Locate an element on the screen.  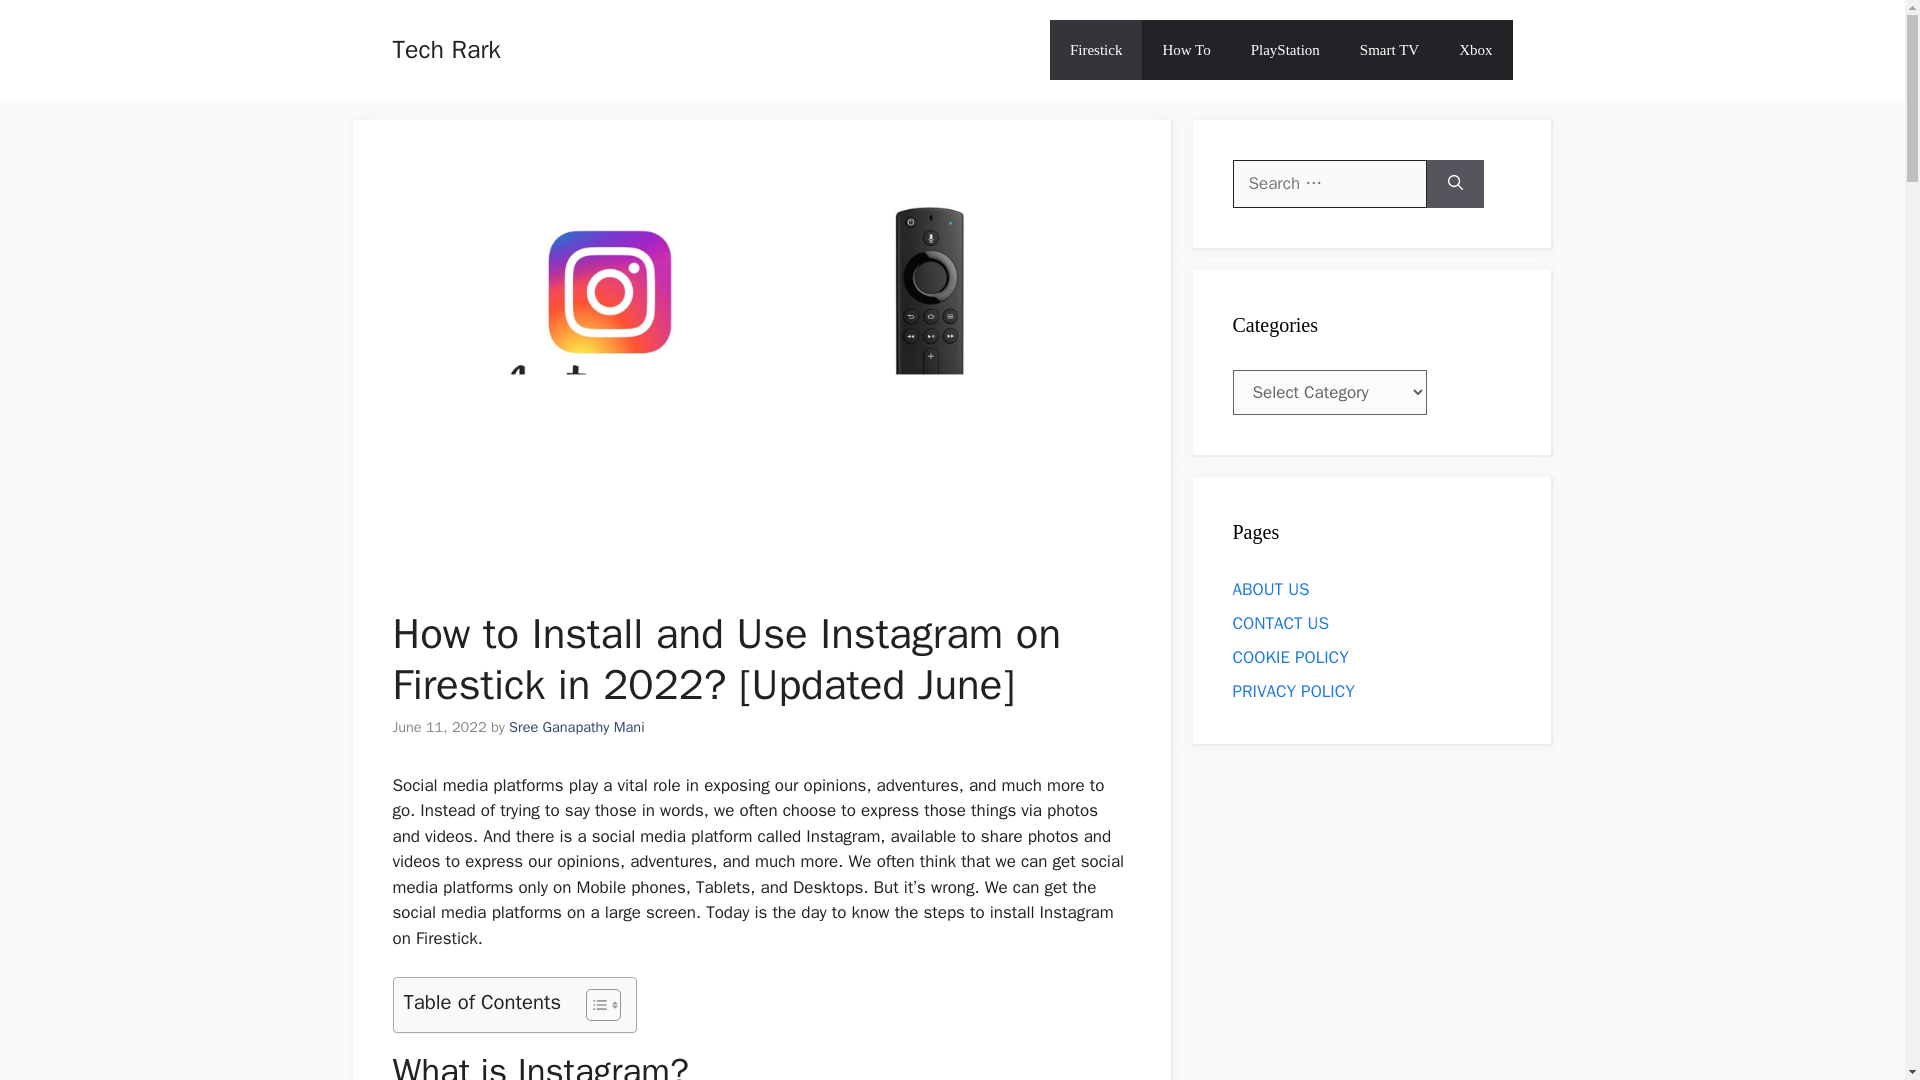
Xbox is located at coordinates (1475, 50).